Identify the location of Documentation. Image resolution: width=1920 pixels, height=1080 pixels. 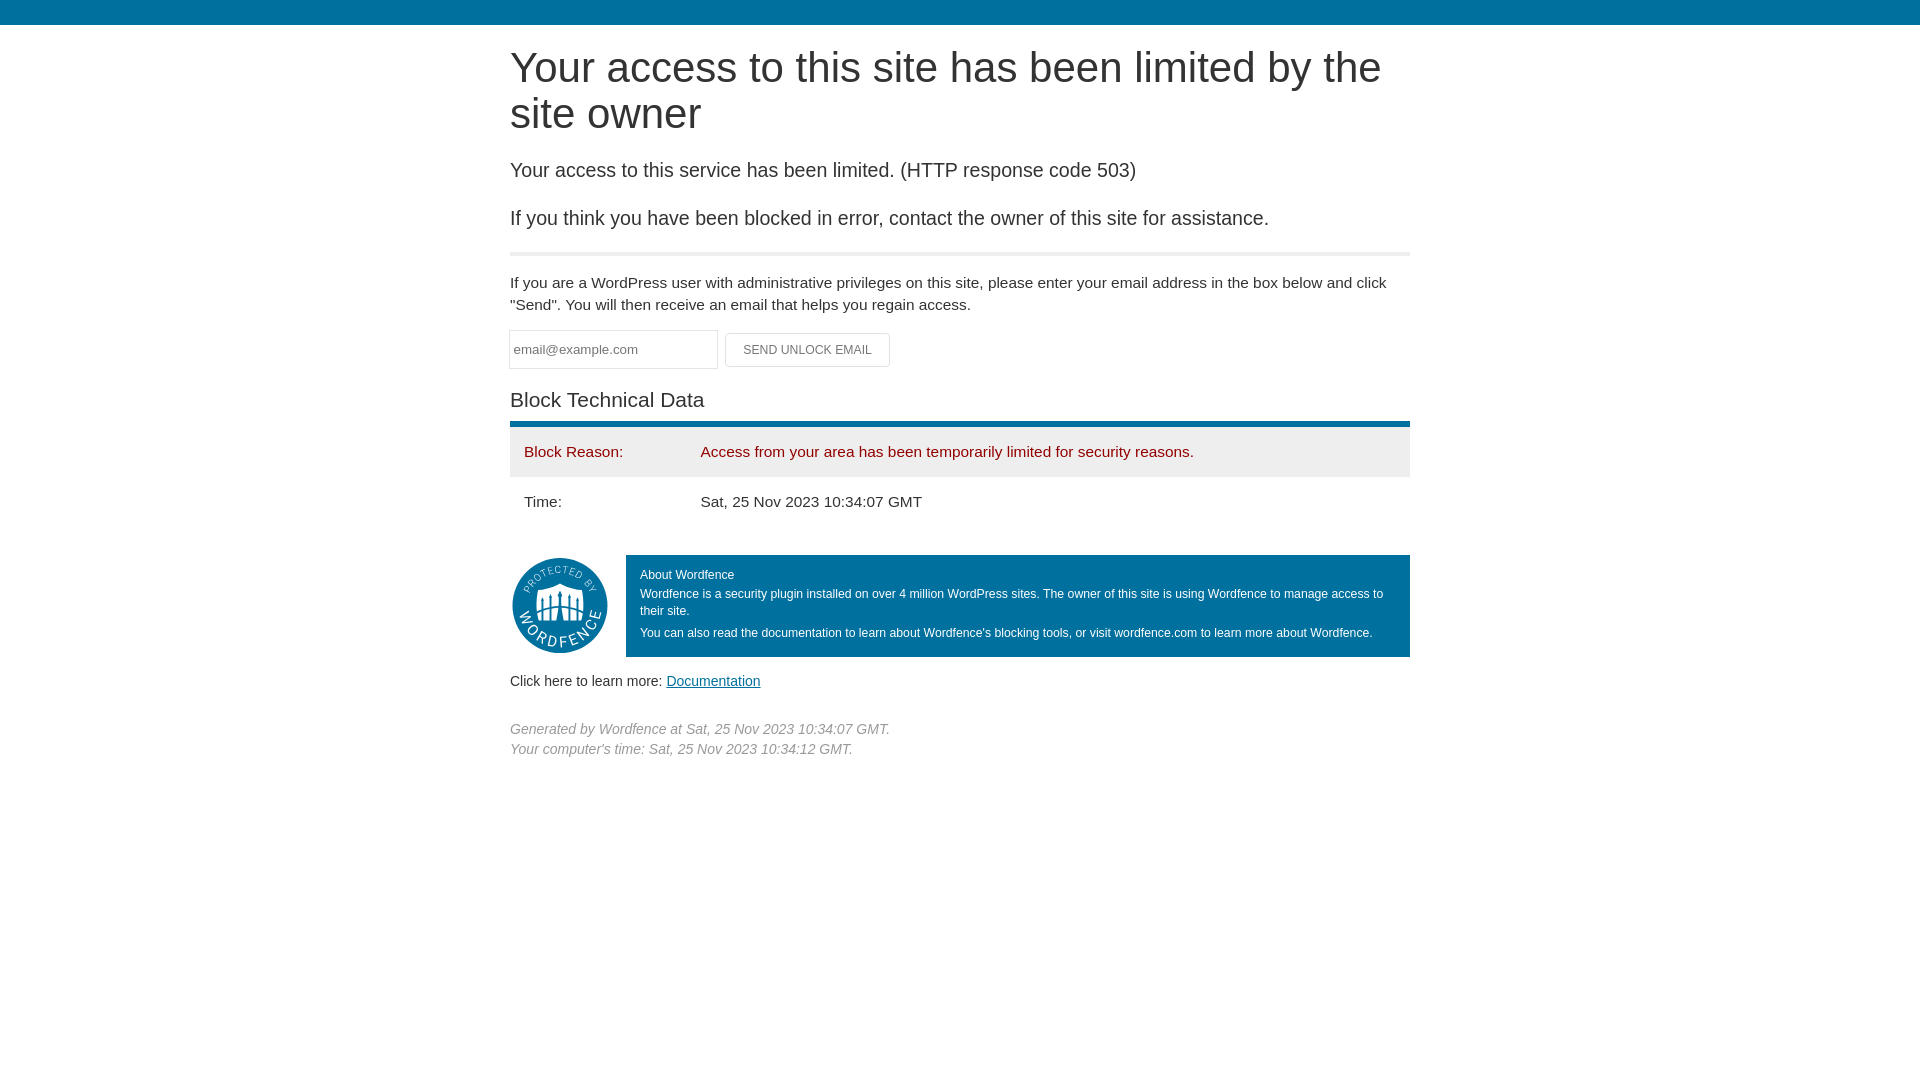
(713, 681).